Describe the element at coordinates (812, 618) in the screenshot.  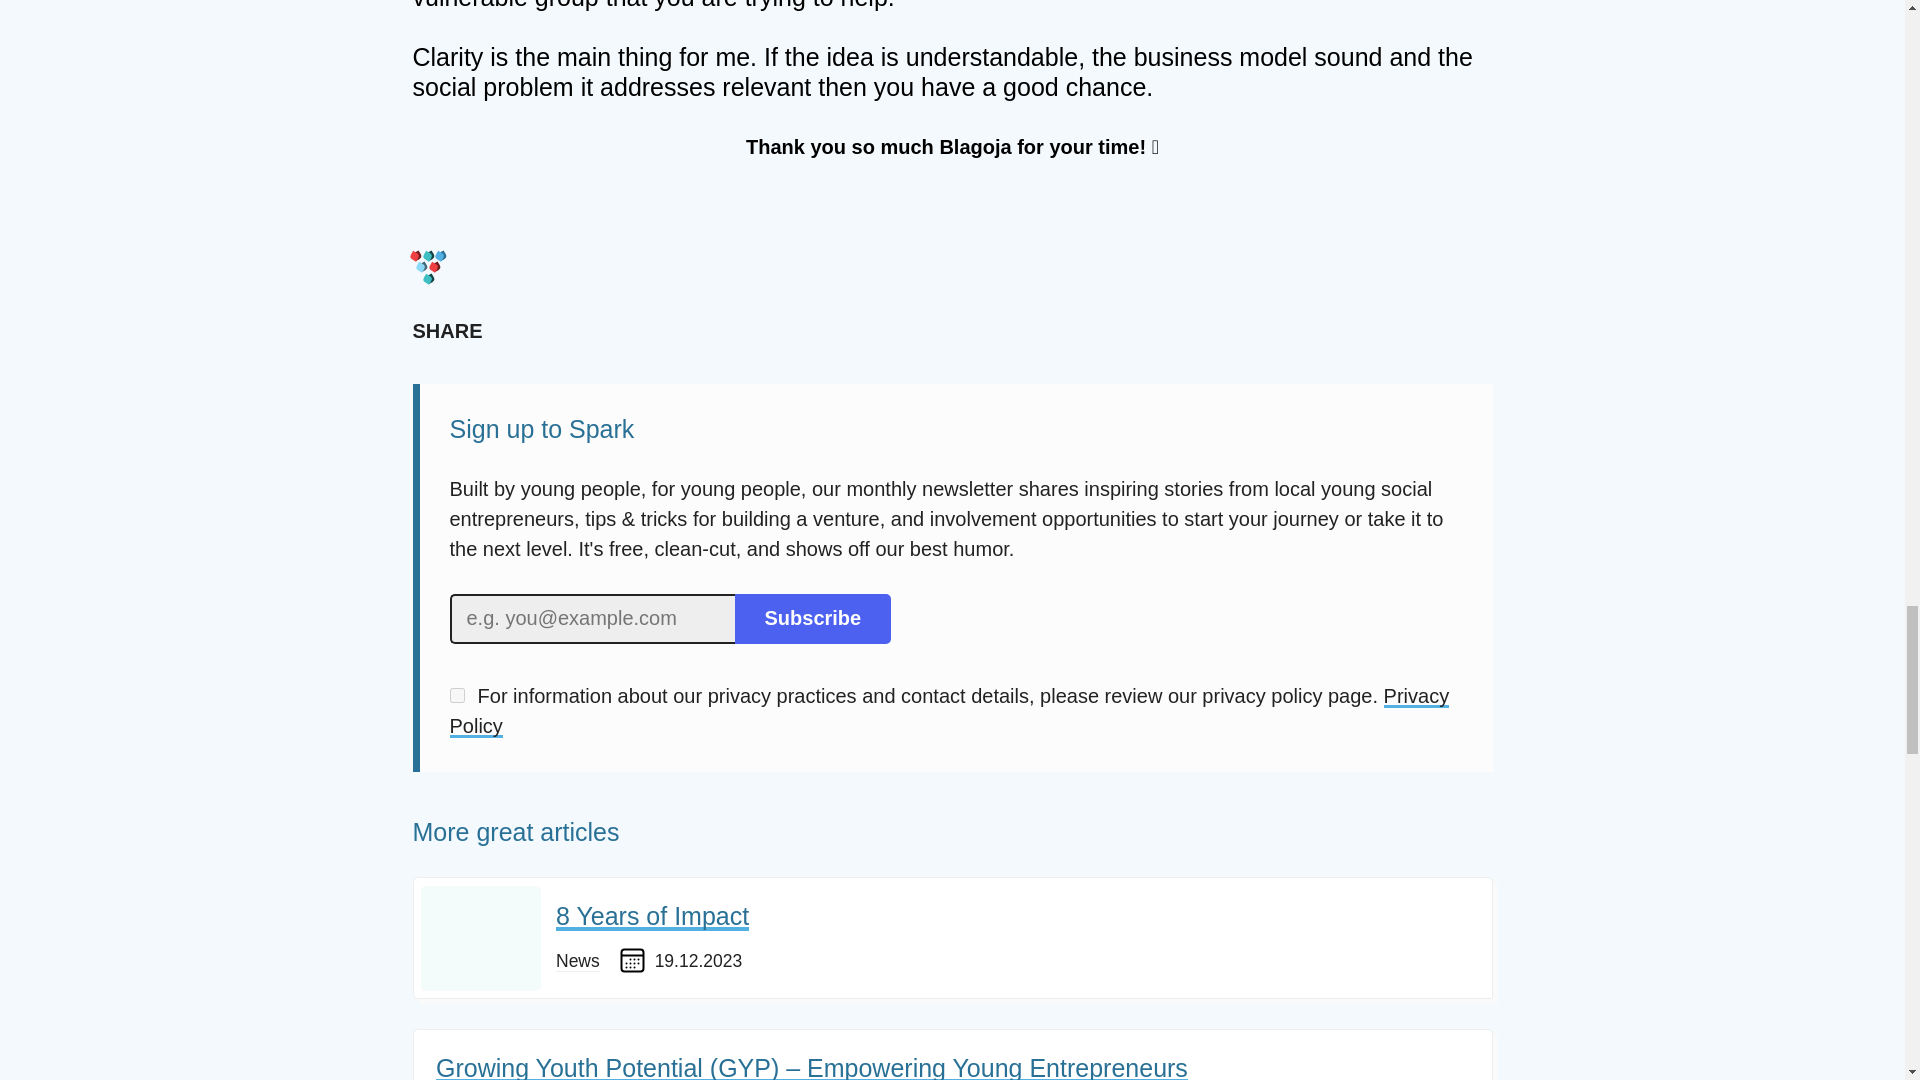
I see `Subscribe` at that location.